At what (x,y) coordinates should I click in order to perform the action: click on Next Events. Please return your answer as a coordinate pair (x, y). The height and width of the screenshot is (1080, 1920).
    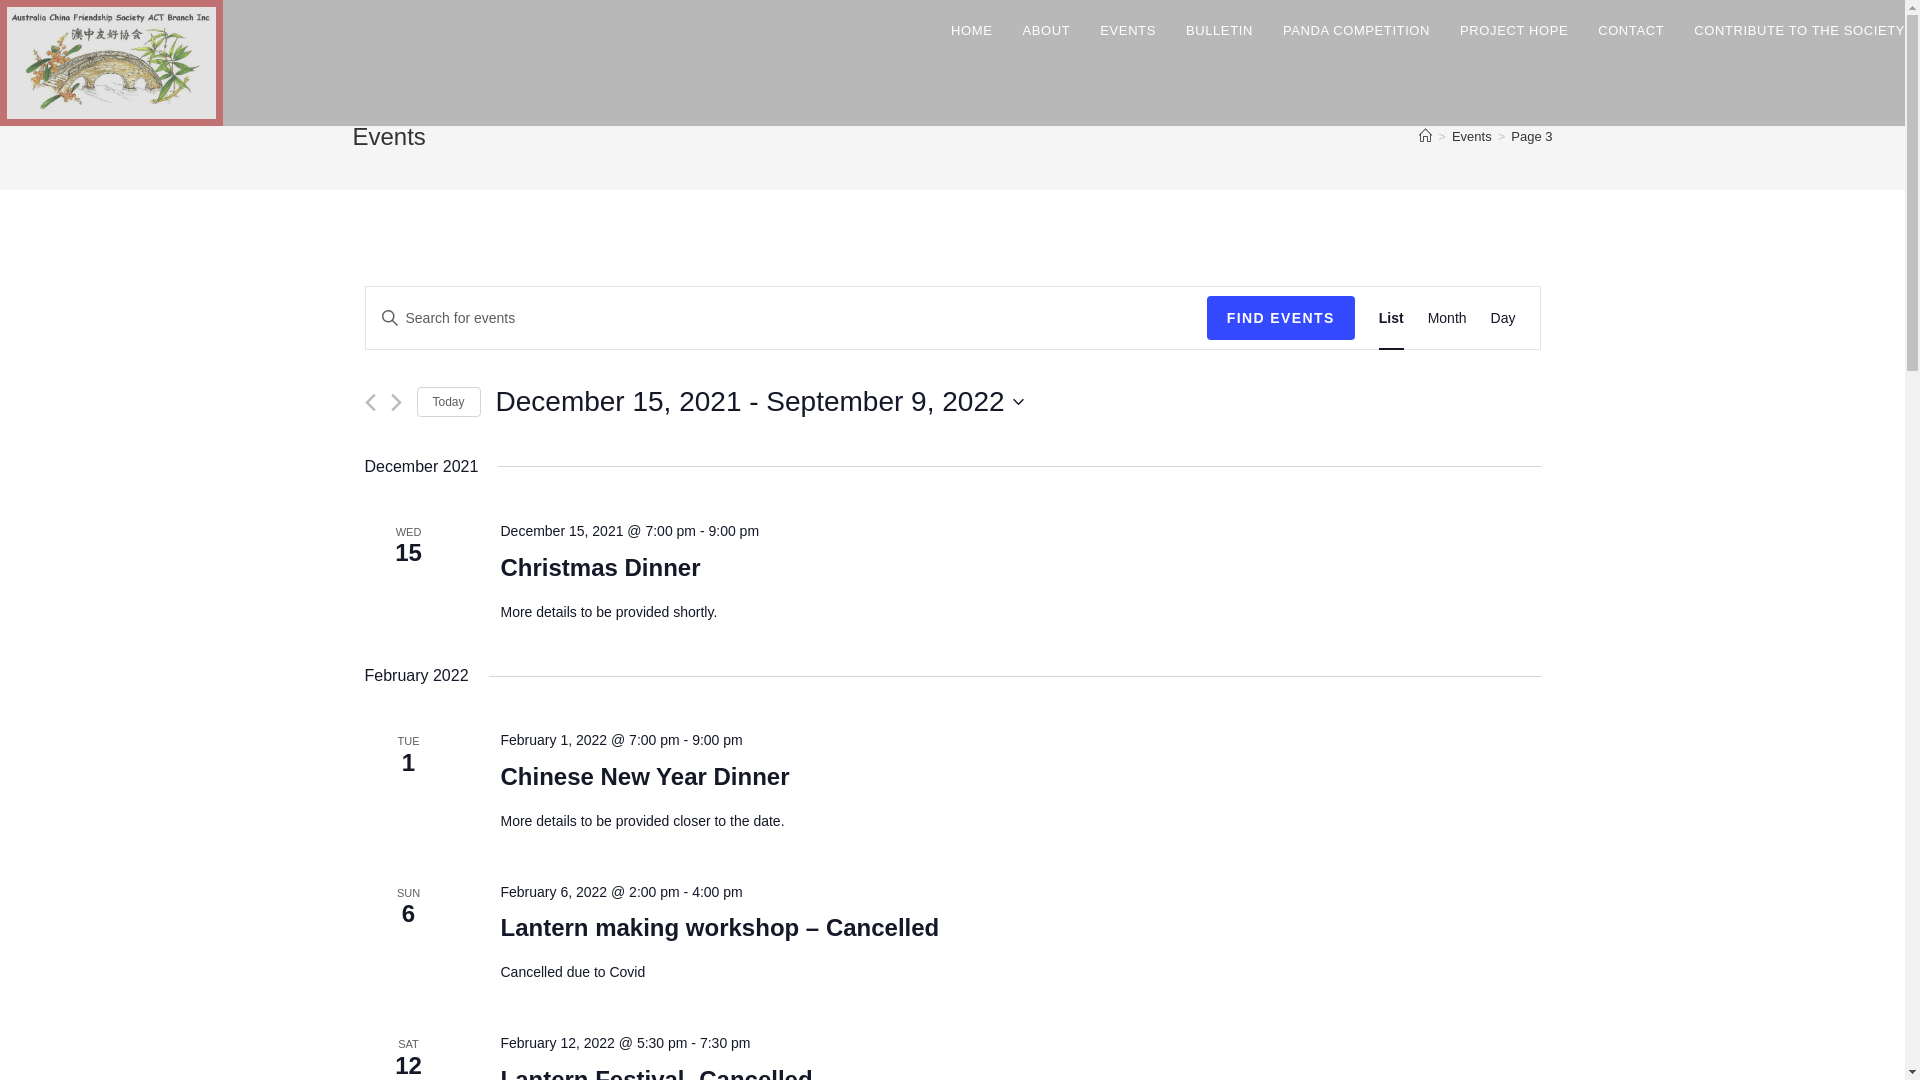
    Looking at the image, I should click on (396, 402).